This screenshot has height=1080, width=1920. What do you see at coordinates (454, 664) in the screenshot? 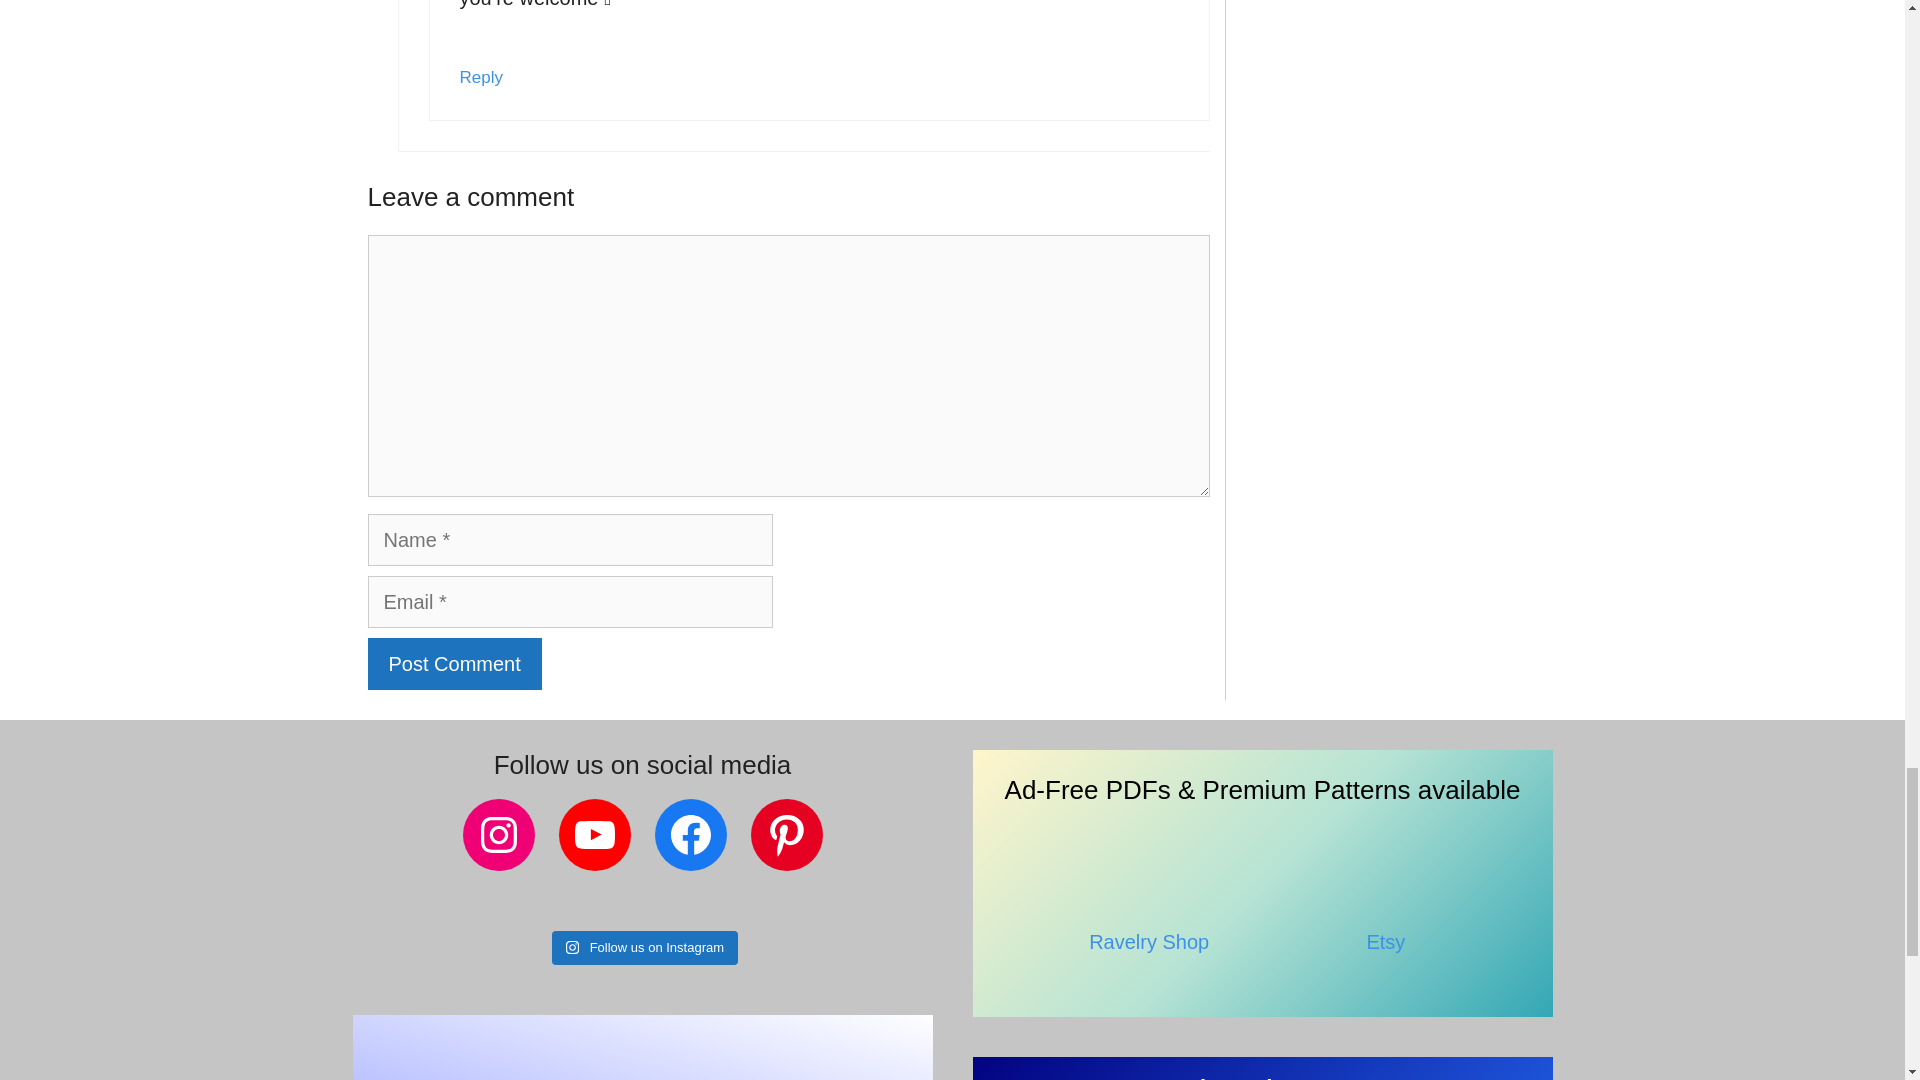
I see `Post Comment` at bounding box center [454, 664].